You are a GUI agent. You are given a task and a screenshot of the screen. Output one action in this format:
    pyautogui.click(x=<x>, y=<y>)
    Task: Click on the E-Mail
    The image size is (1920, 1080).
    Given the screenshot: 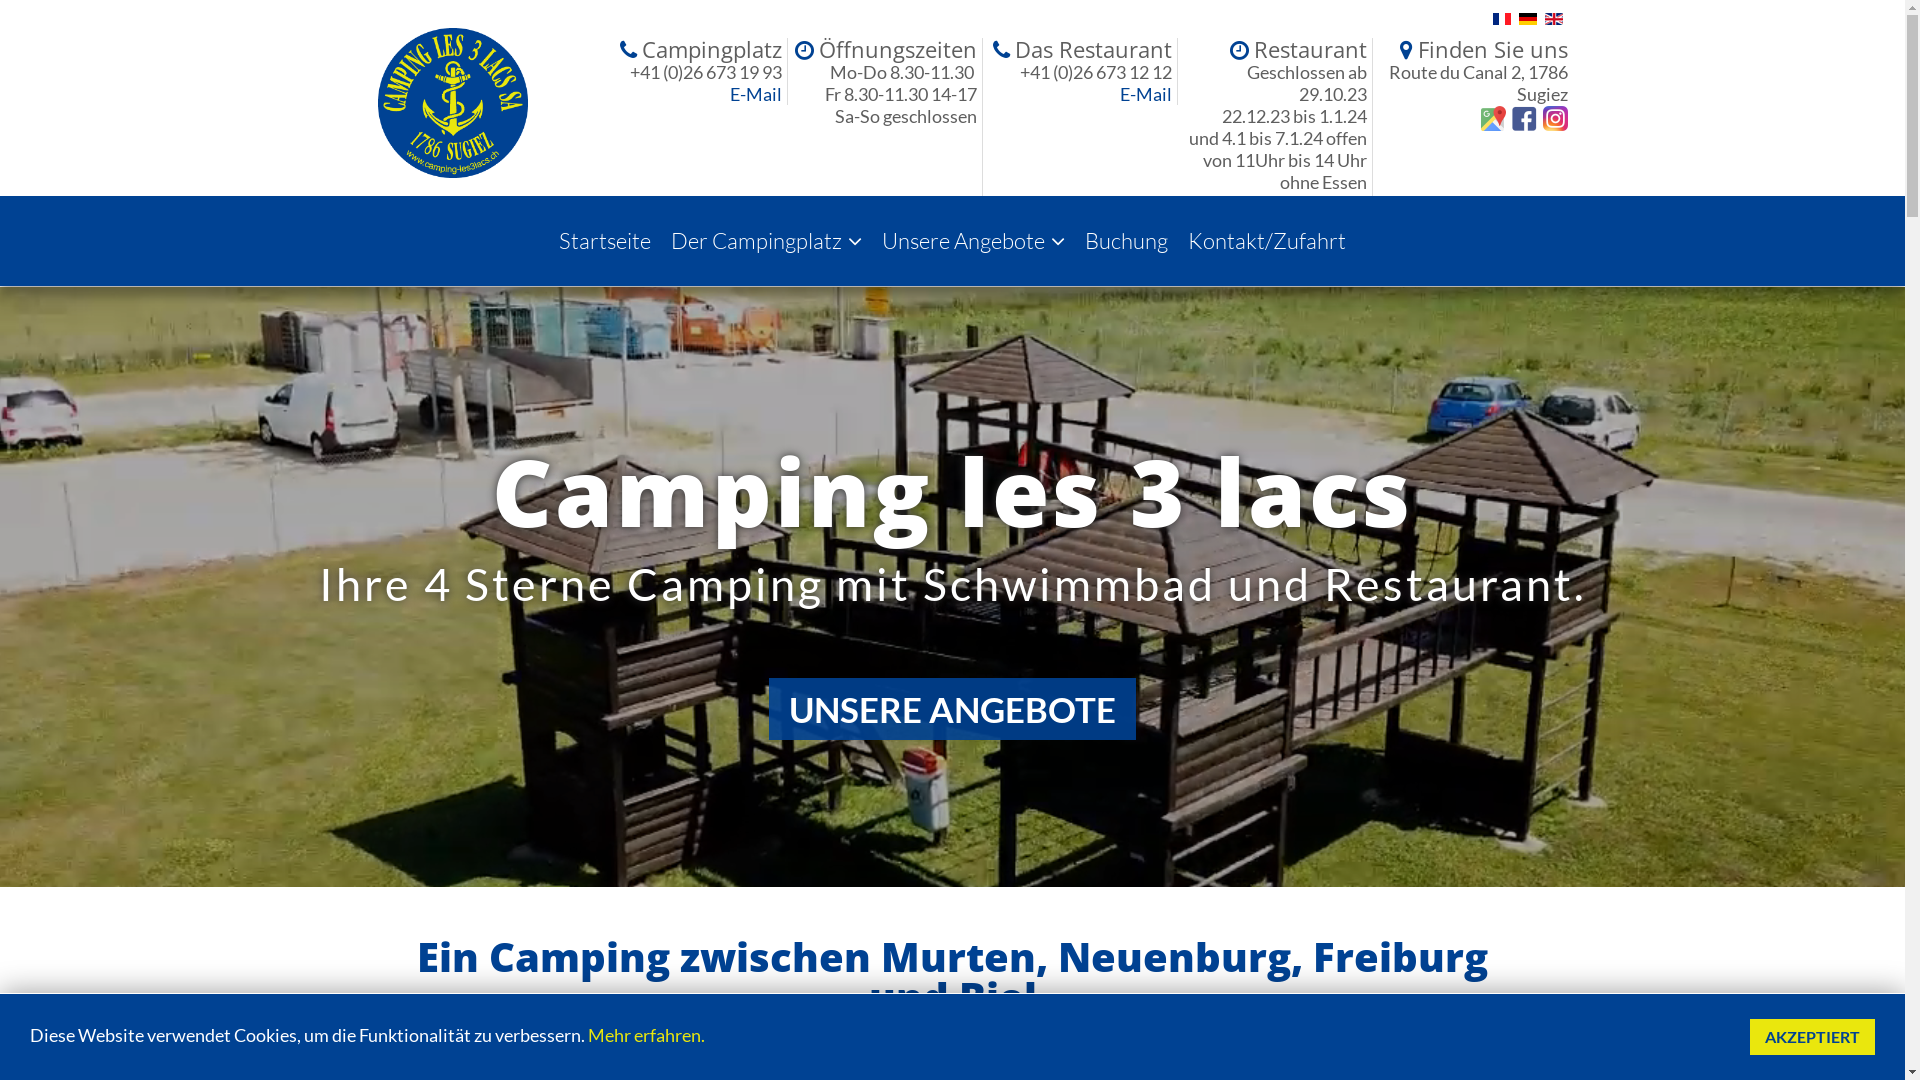 What is the action you would take?
    pyautogui.click(x=756, y=94)
    